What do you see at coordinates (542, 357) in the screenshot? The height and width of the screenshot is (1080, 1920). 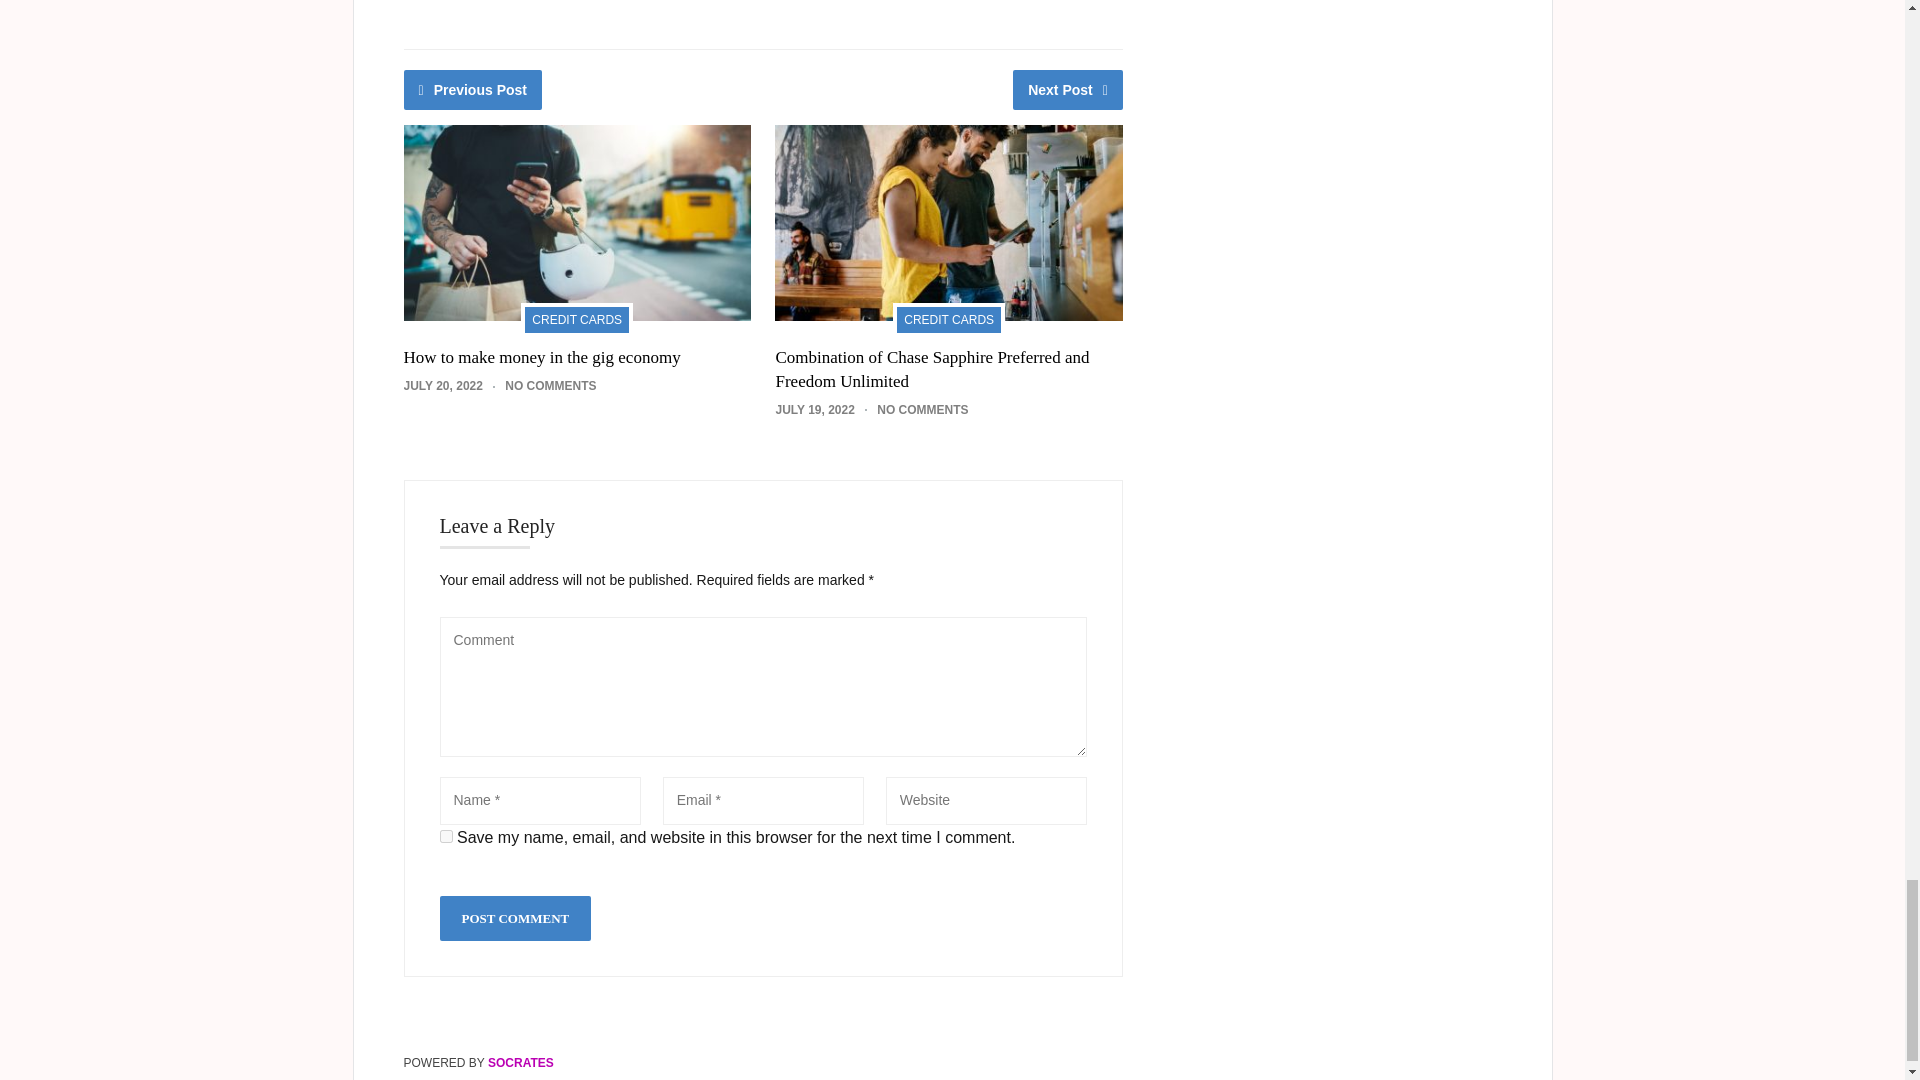 I see `How to make money in the gig economy` at bounding box center [542, 357].